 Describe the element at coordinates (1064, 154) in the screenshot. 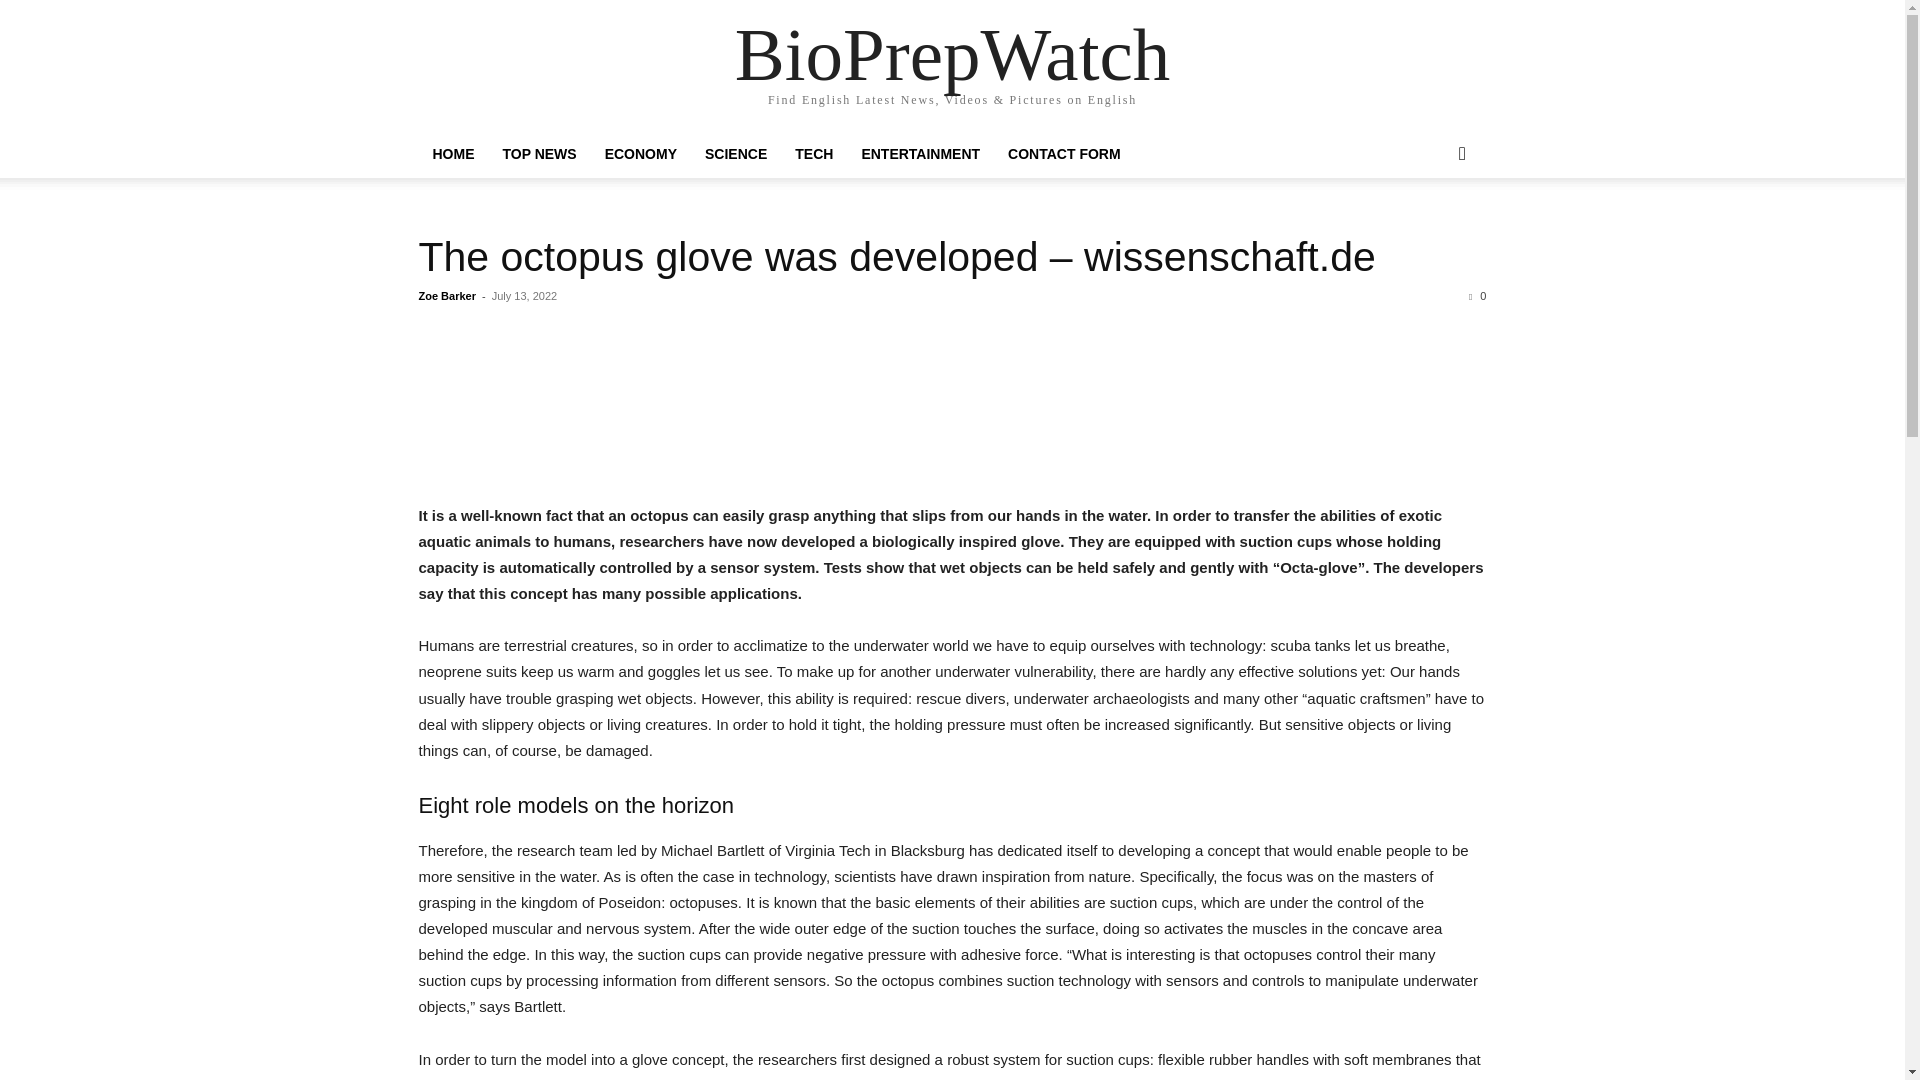

I see `CONTACT FORM` at that location.